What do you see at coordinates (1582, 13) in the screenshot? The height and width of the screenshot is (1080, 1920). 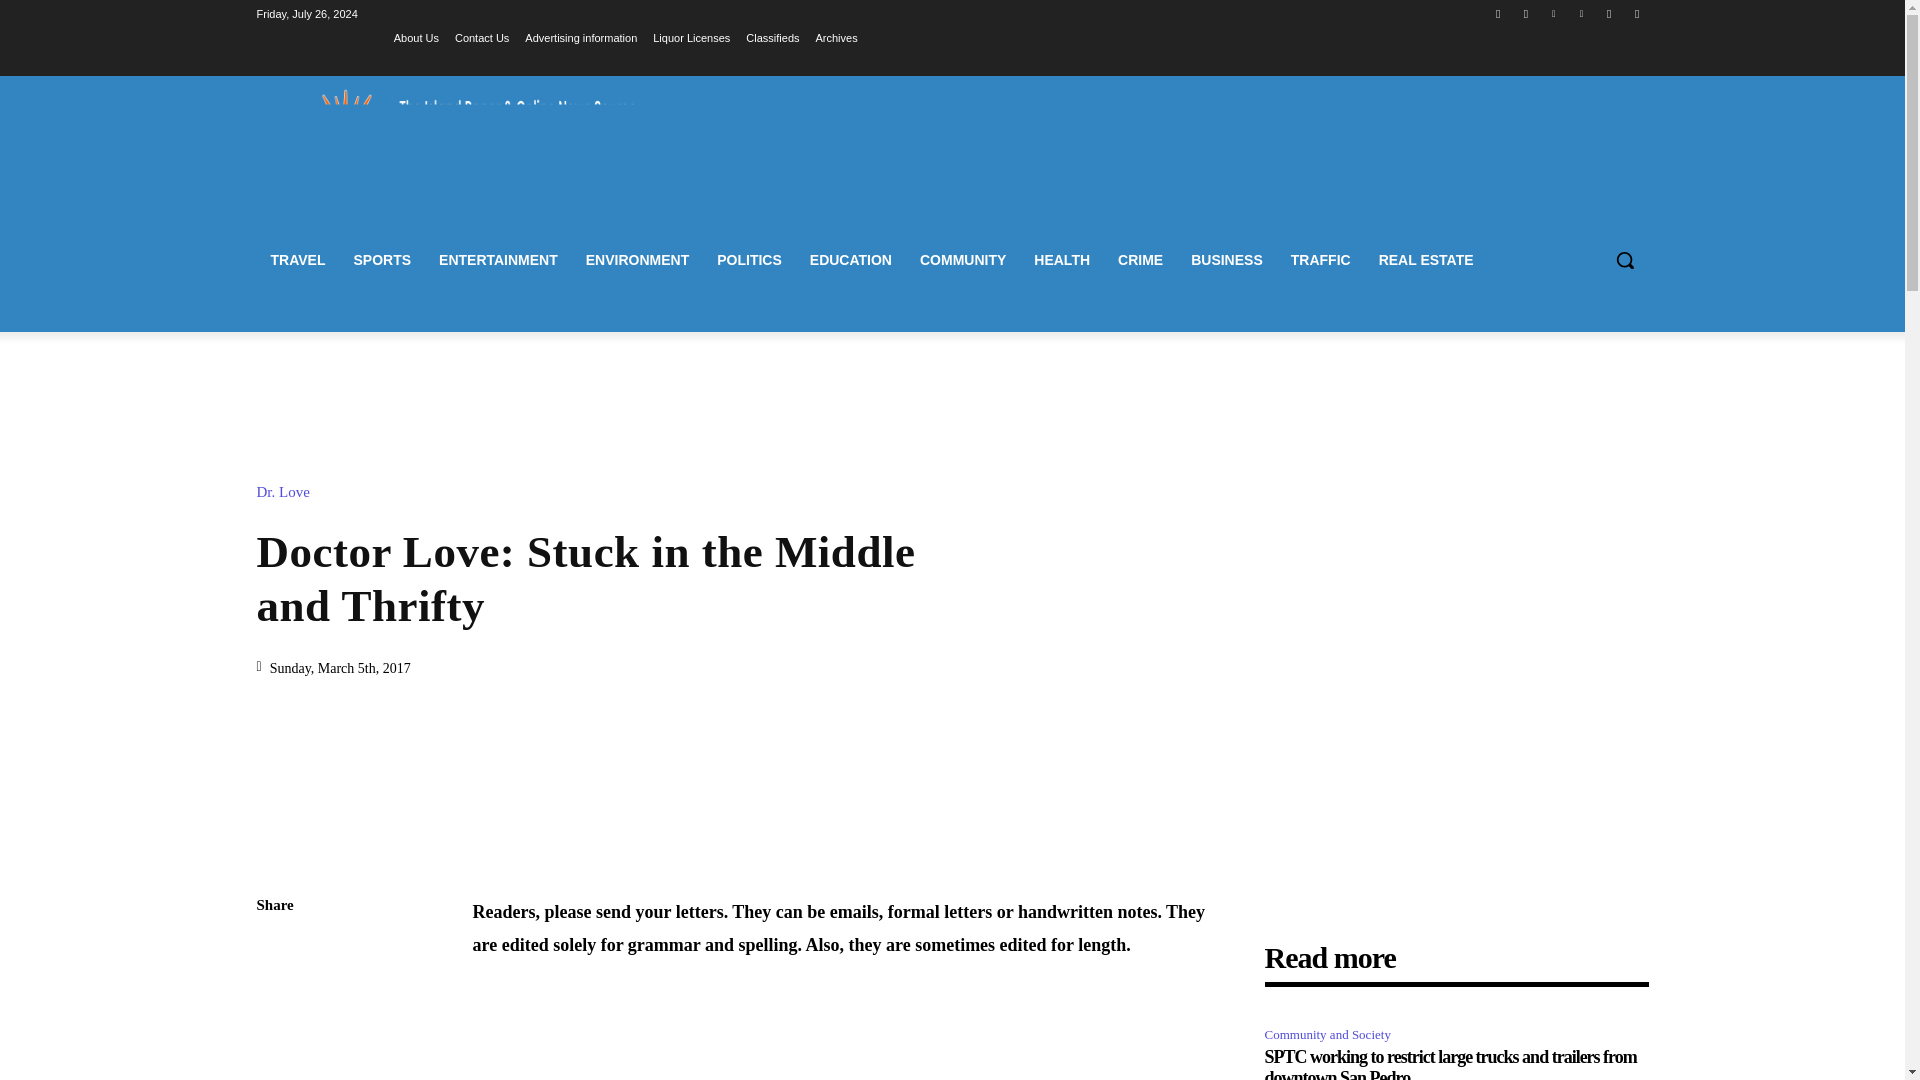 I see `Pinterest` at bounding box center [1582, 13].